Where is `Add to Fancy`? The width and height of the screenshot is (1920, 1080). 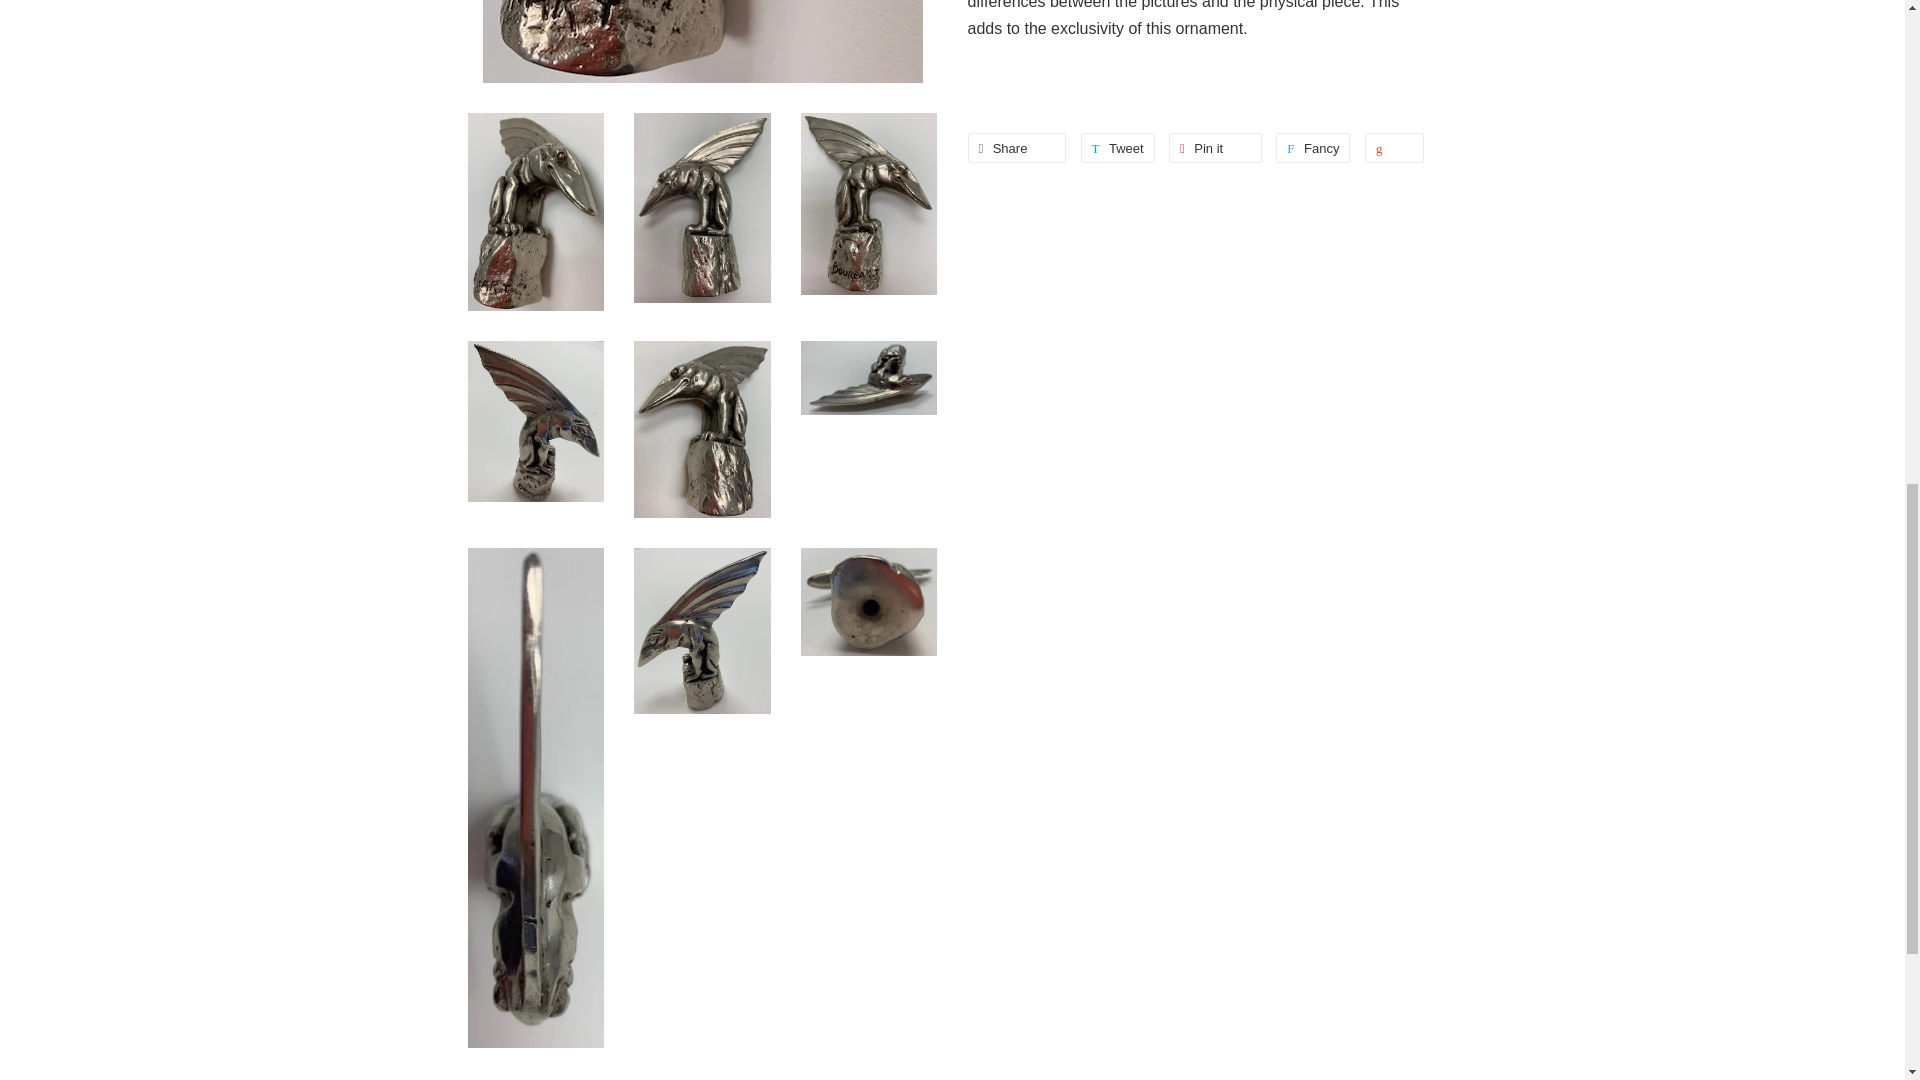
Add to Fancy is located at coordinates (1215, 148).